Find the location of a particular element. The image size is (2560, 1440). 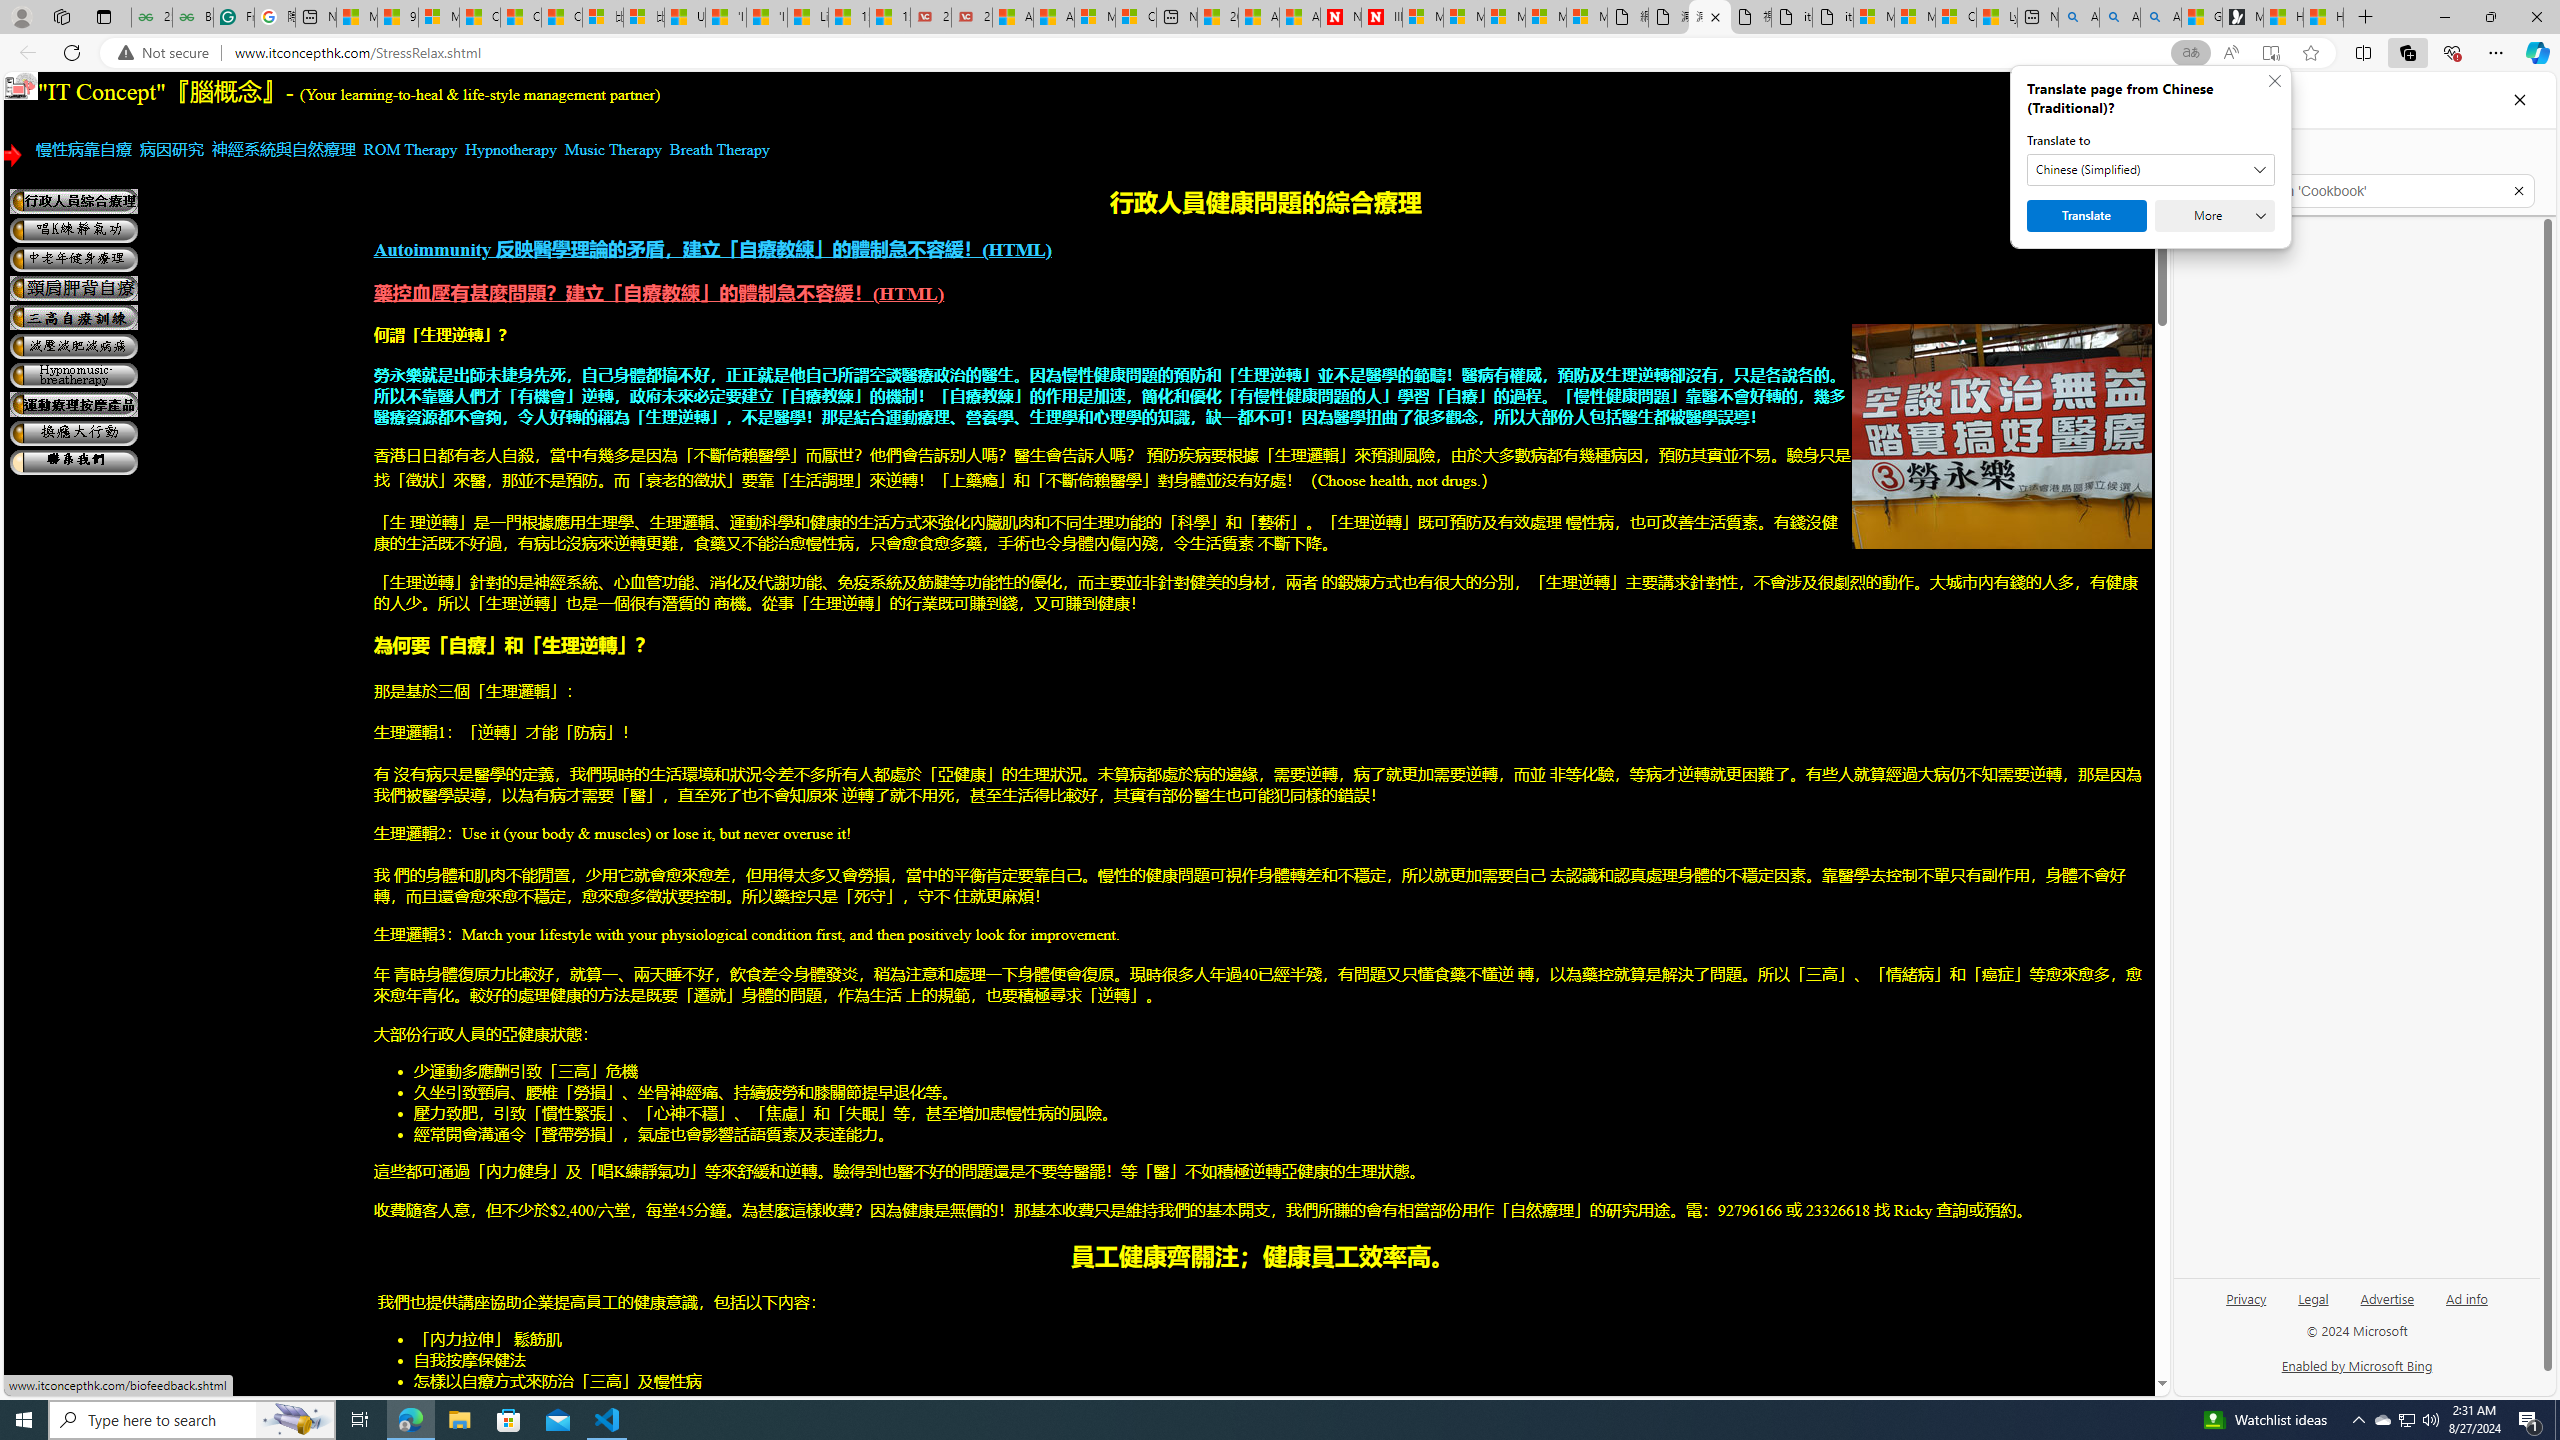

How to Use a TV as a Computer Monitor is located at coordinates (2322, 17).